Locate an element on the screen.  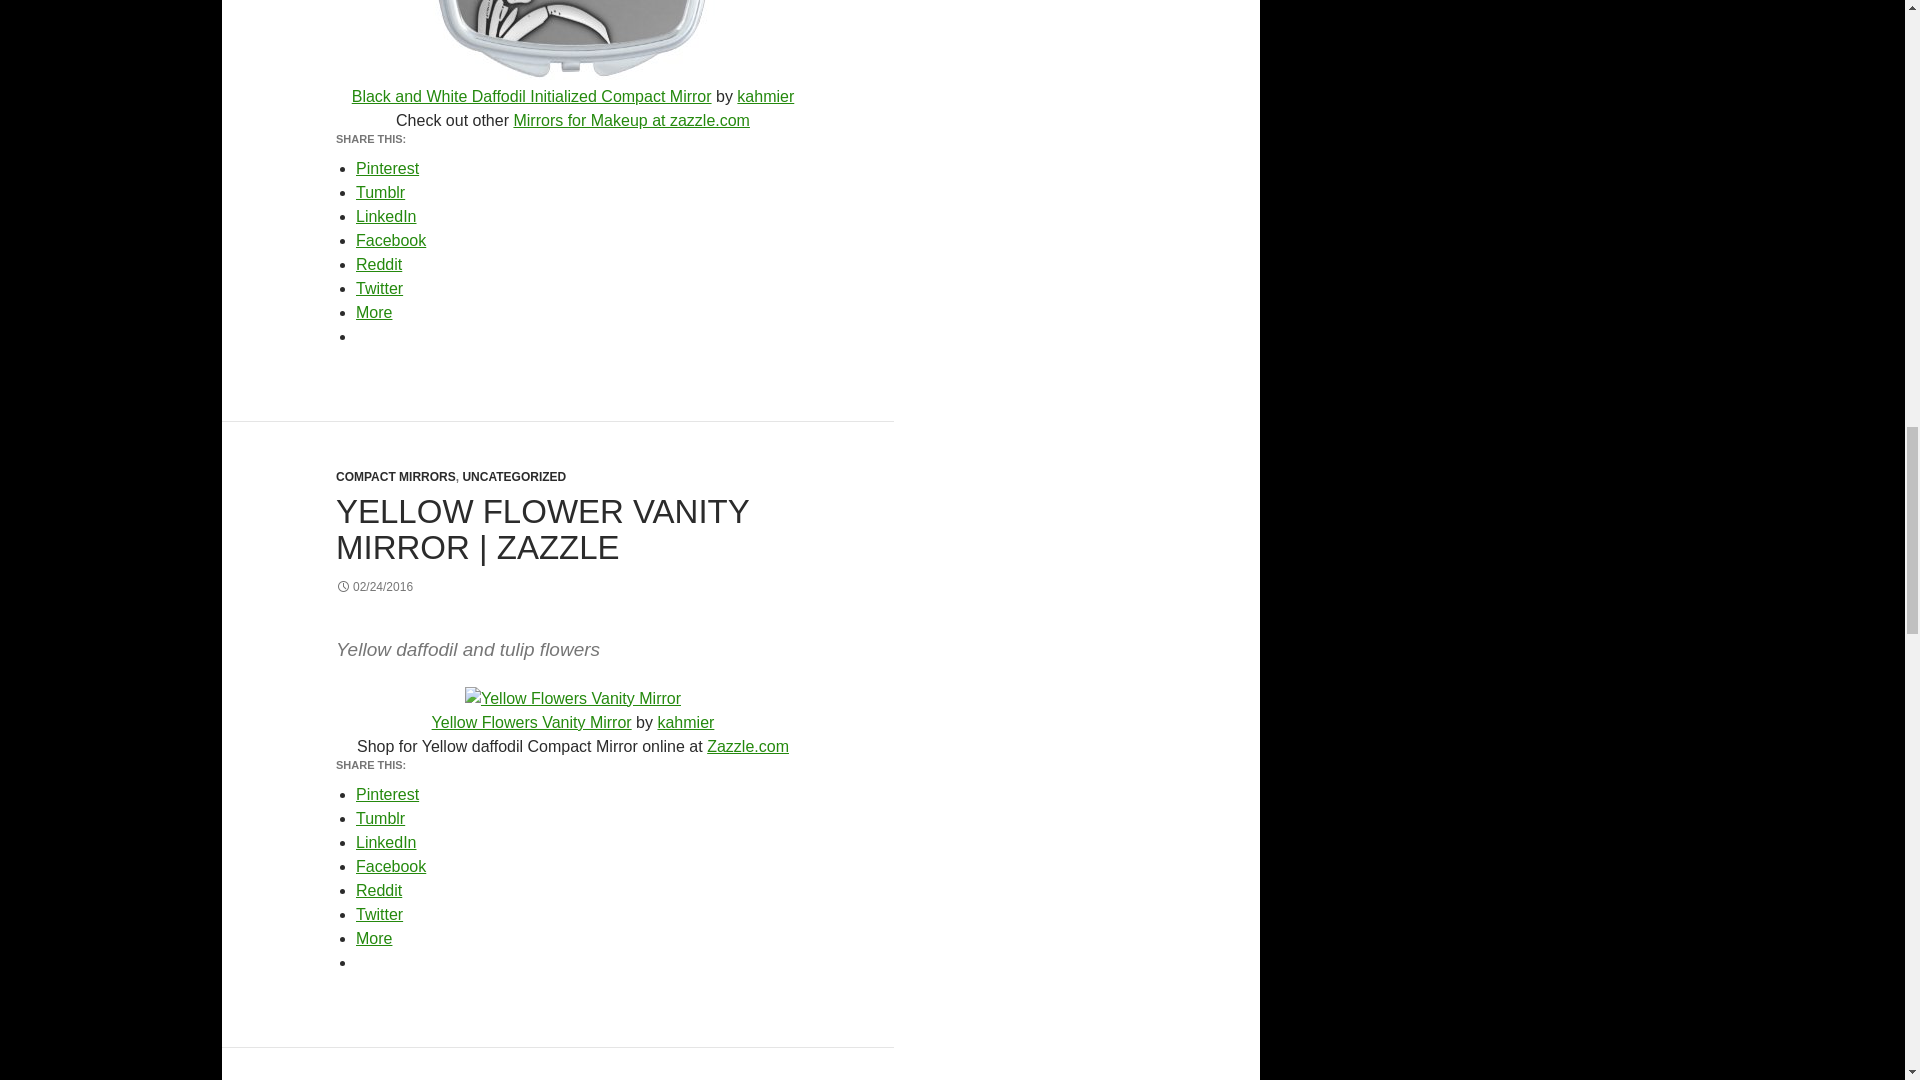
Click to share on Facebook is located at coordinates (390, 240).